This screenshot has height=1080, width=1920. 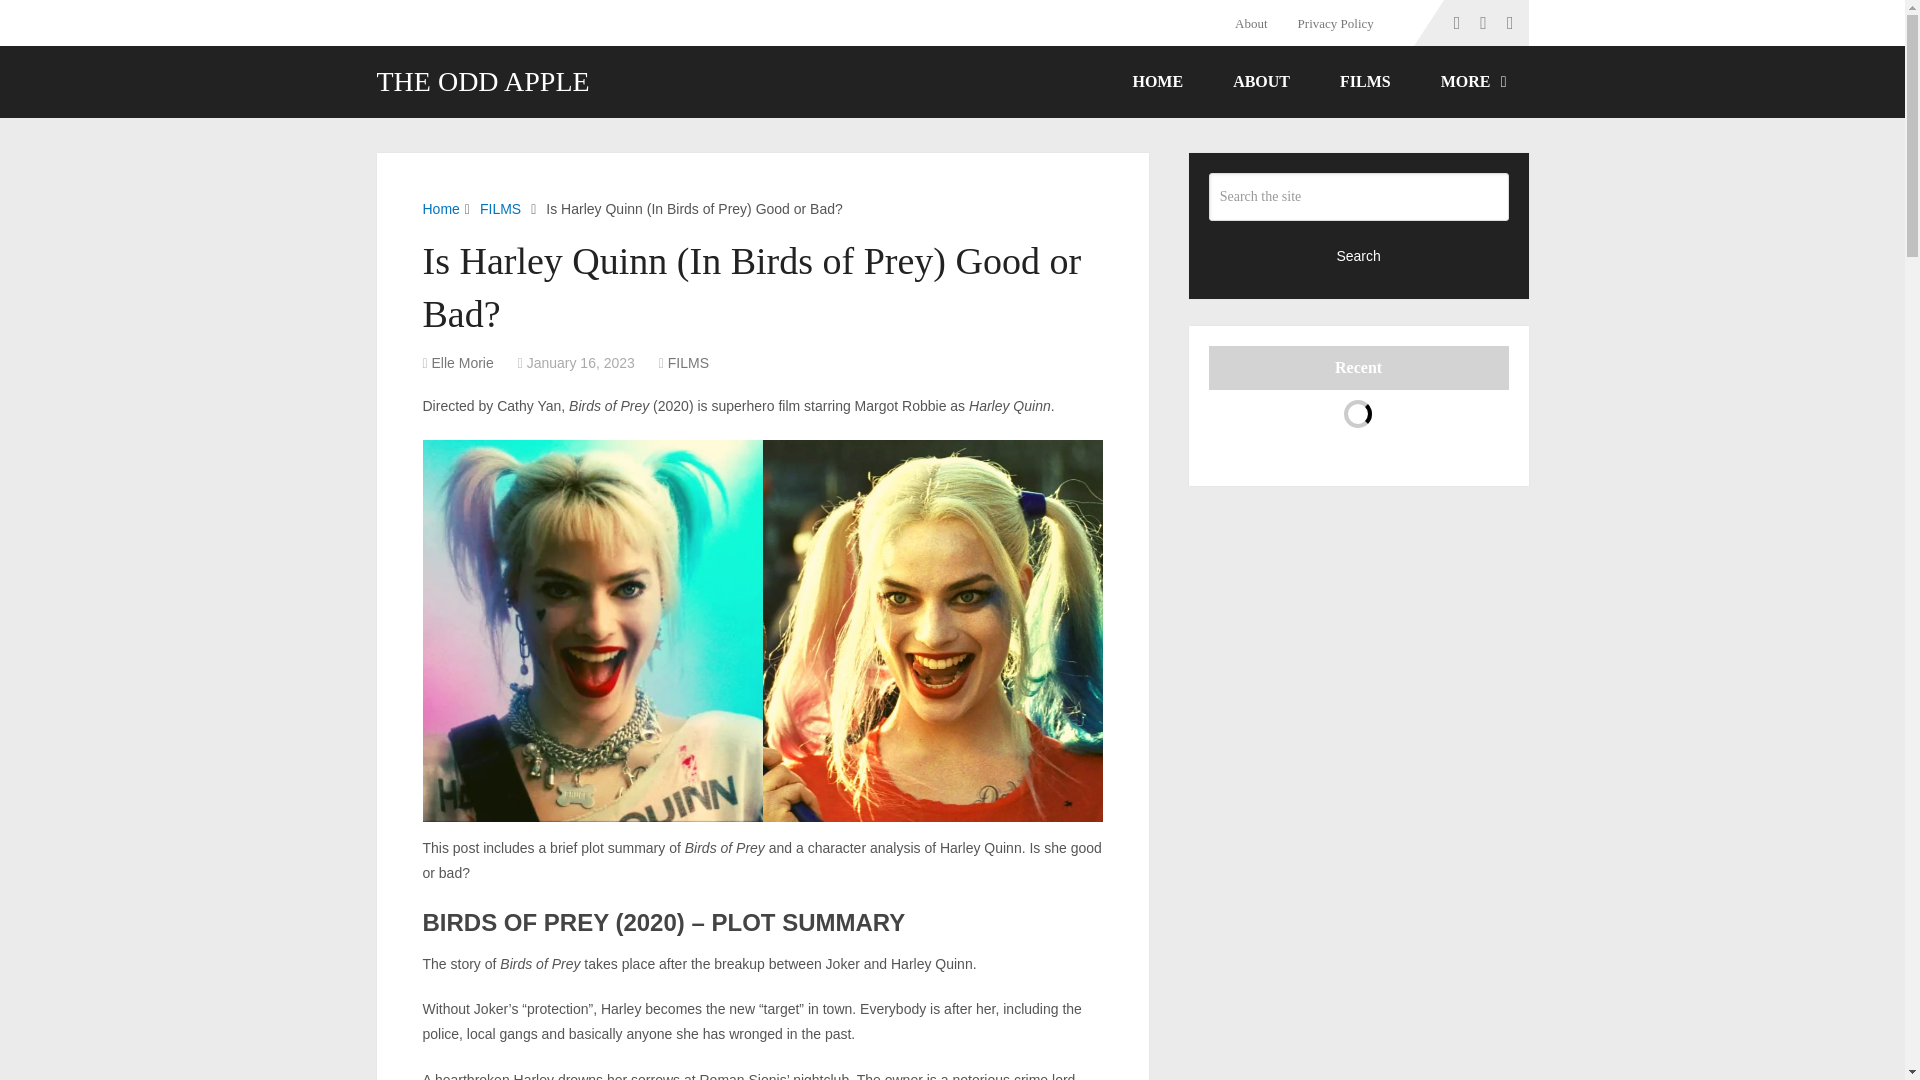 What do you see at coordinates (1366, 82) in the screenshot?
I see `FILMS` at bounding box center [1366, 82].